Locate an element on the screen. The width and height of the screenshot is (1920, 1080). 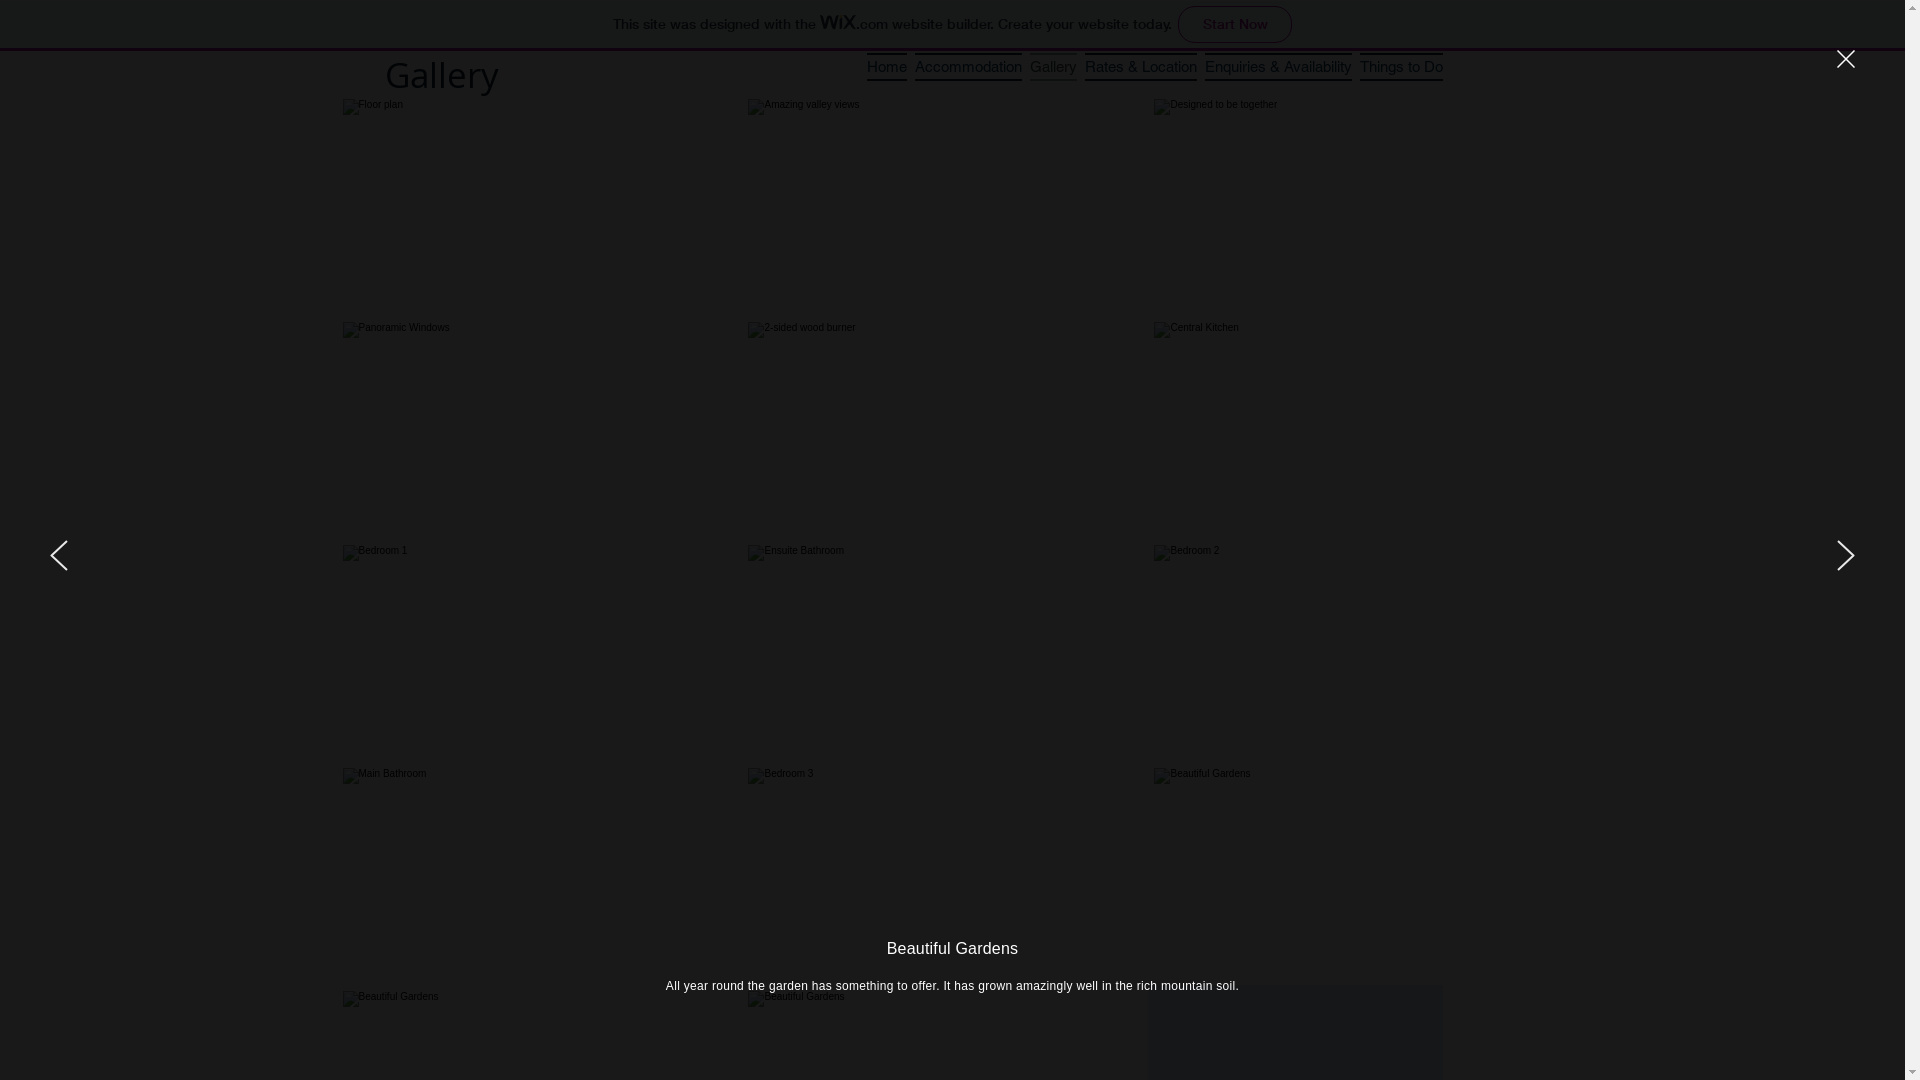
Accommodation is located at coordinates (968, 66).